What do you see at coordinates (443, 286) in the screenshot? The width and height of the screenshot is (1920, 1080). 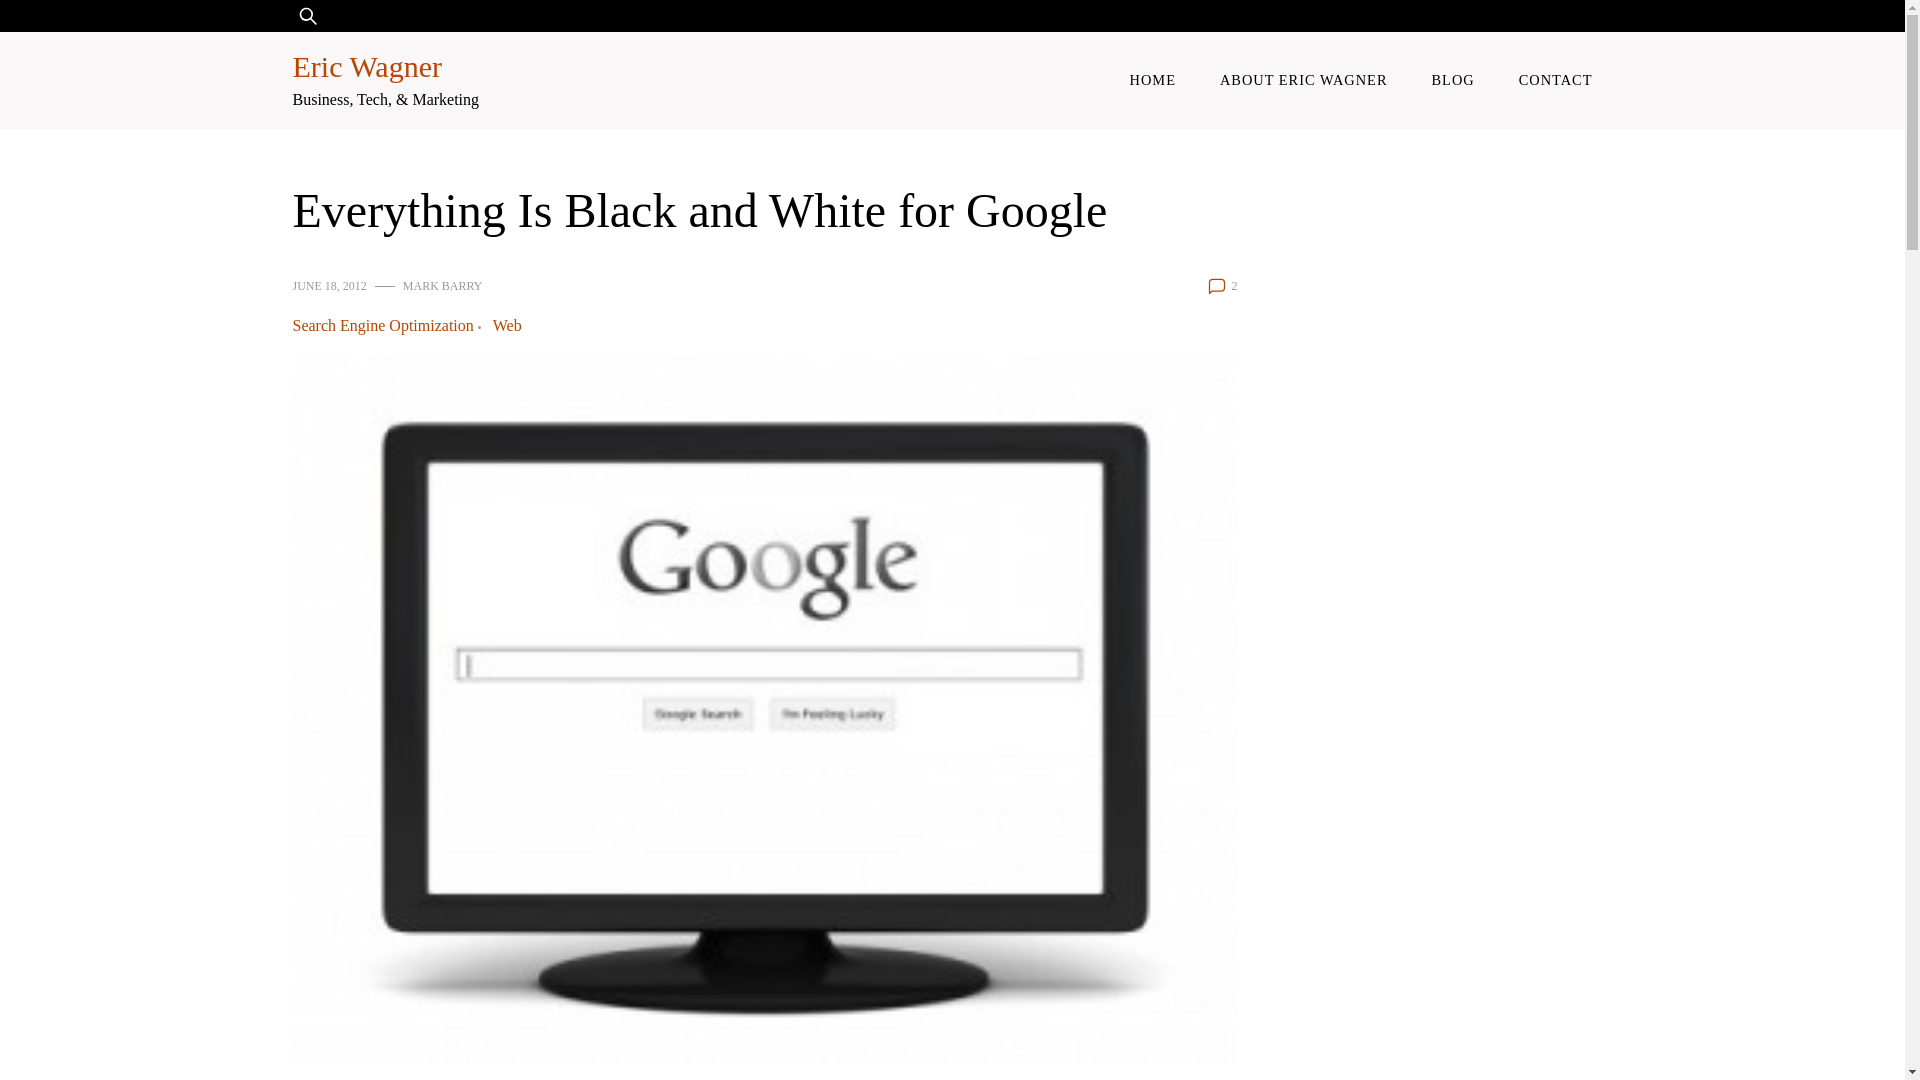 I see `MARK BARRY` at bounding box center [443, 286].